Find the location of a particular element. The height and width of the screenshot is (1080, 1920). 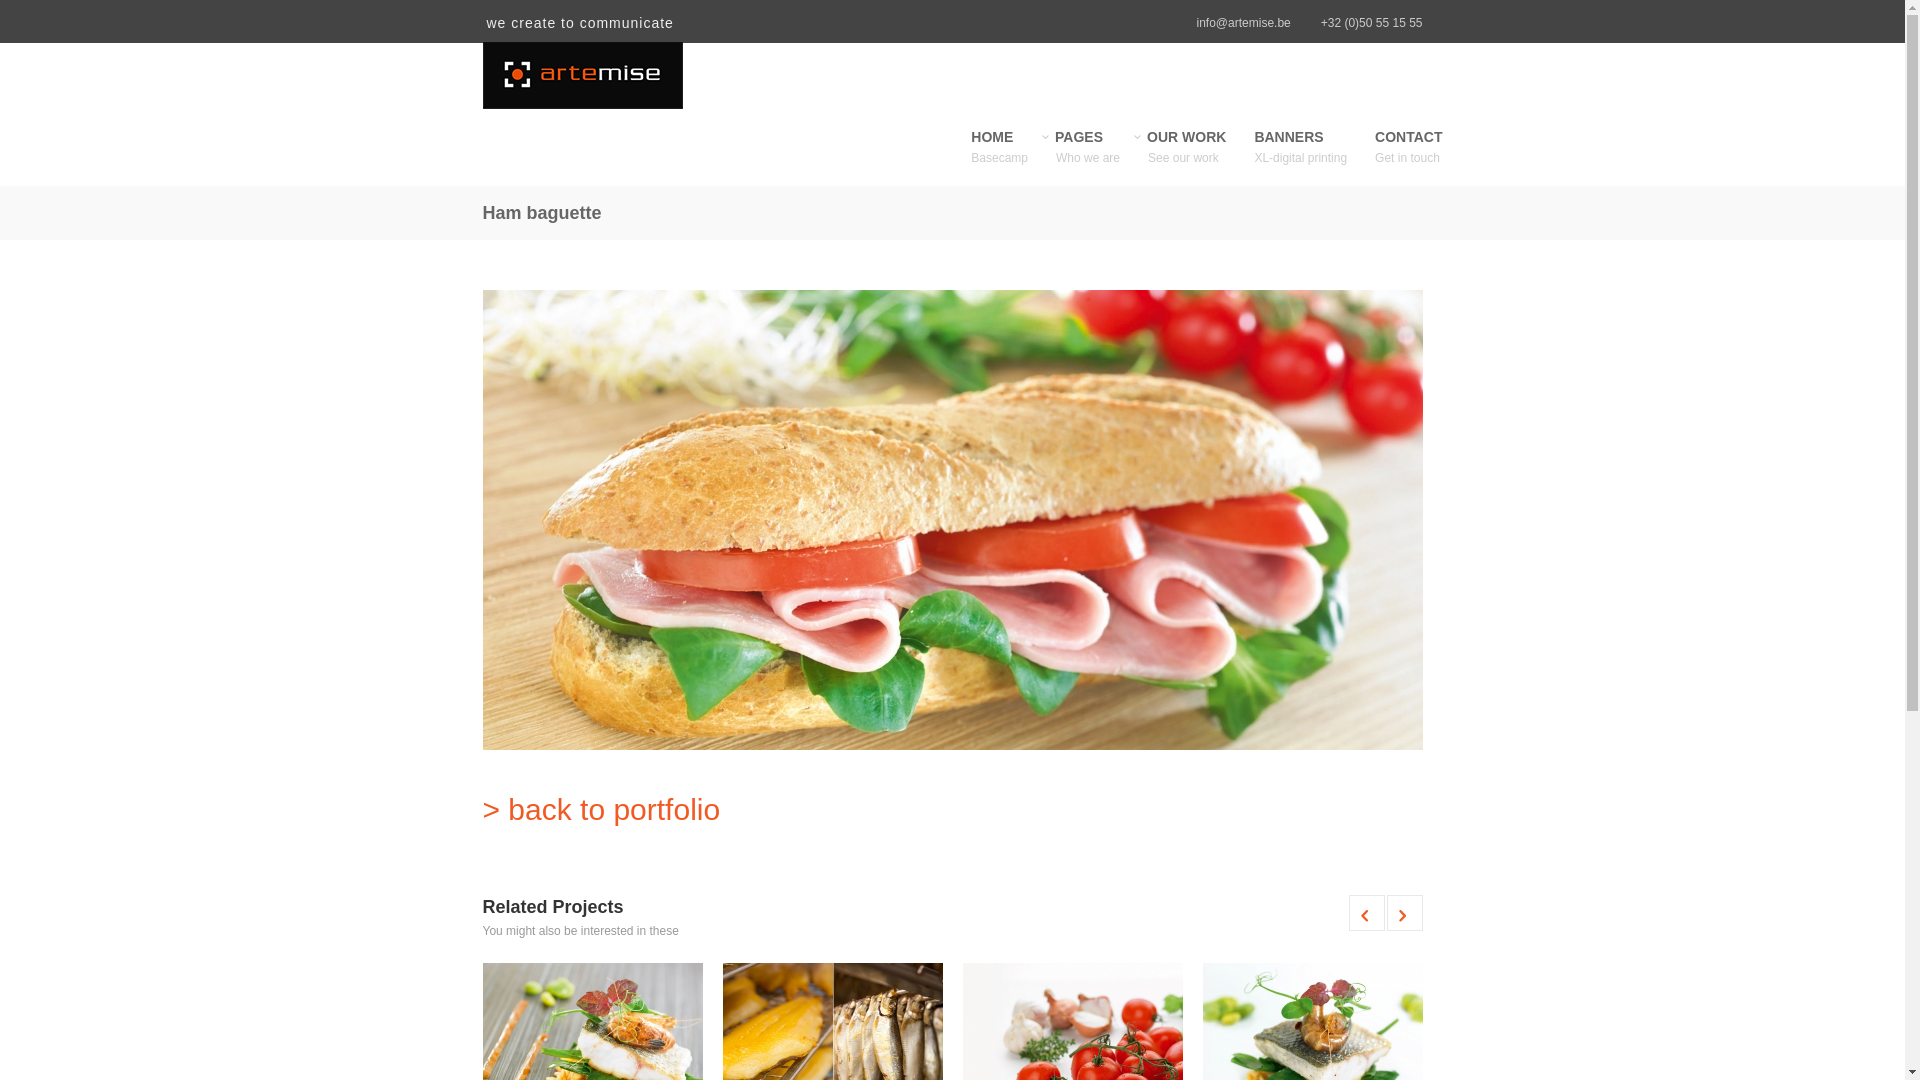

Home is located at coordinates (632, 76).